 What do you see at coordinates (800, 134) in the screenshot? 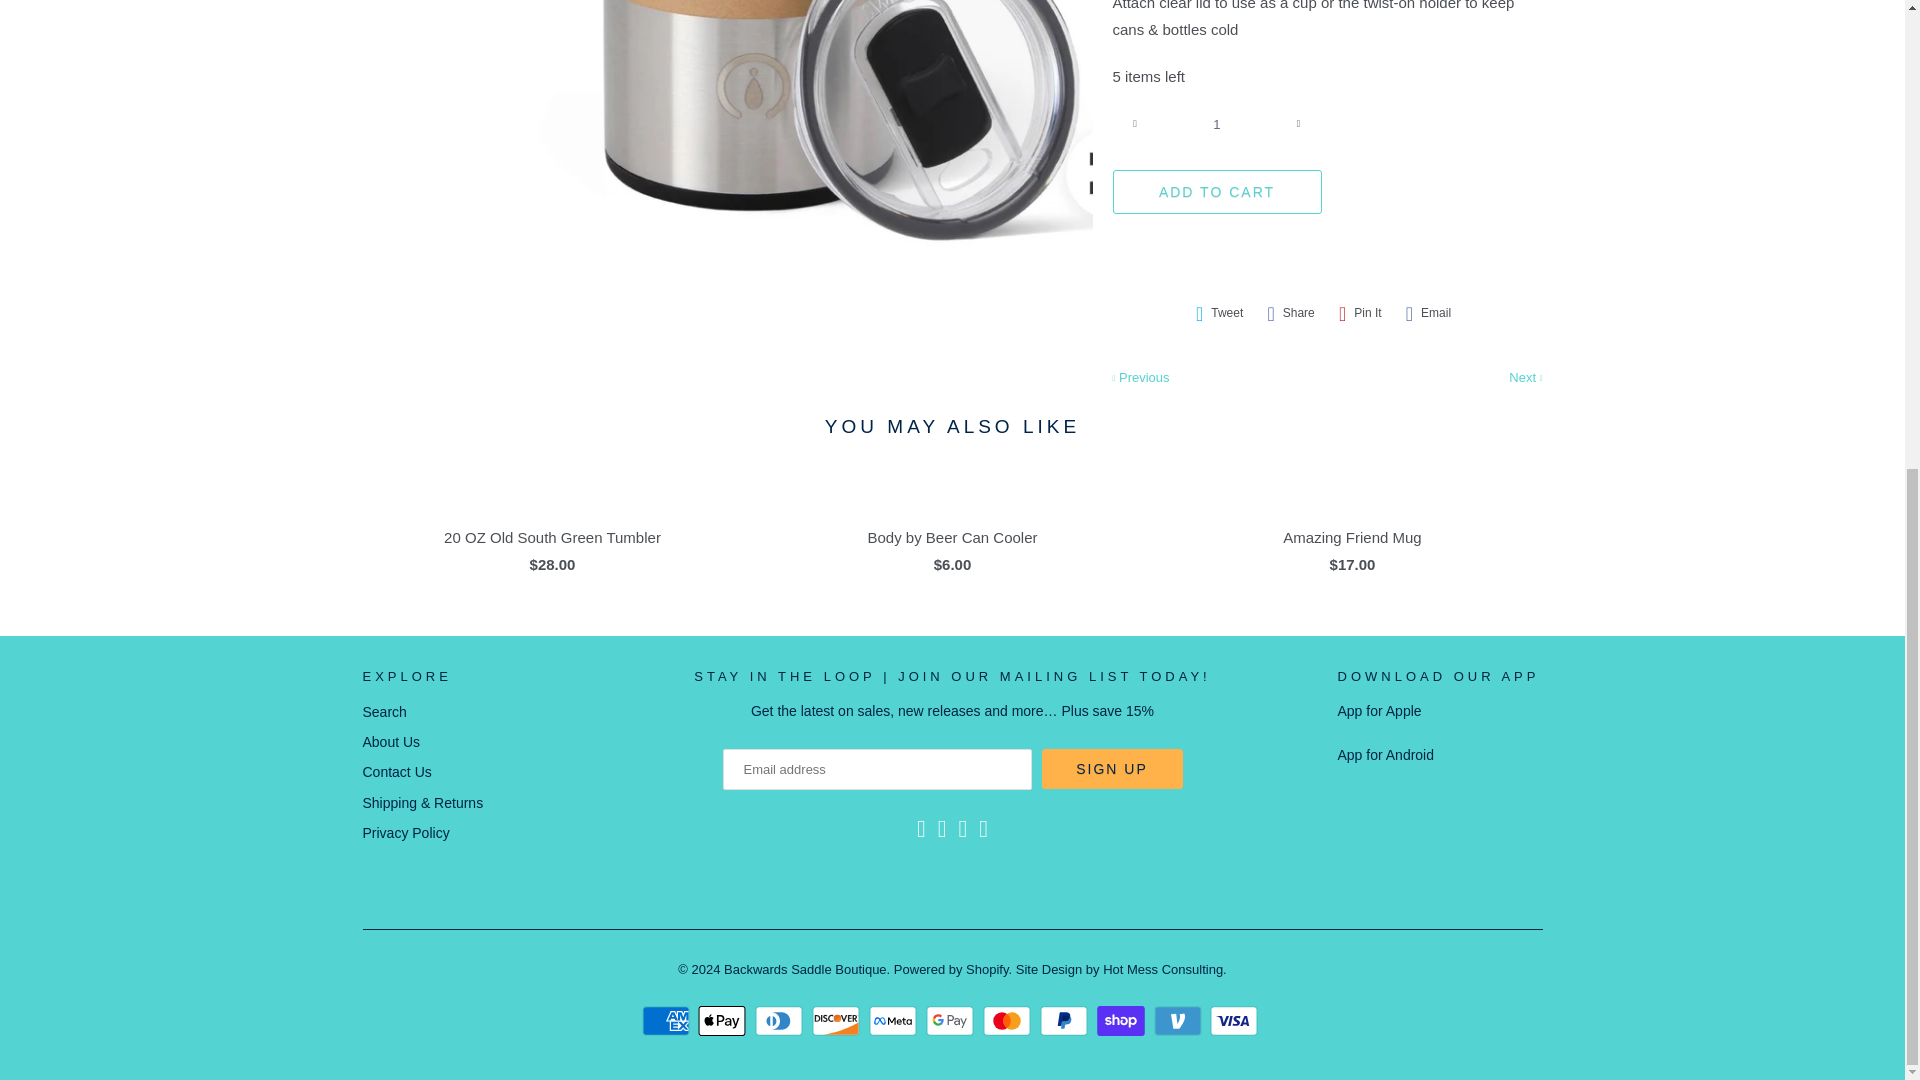
I see `Stainless Steel 12oz Combo Cooler` at bounding box center [800, 134].